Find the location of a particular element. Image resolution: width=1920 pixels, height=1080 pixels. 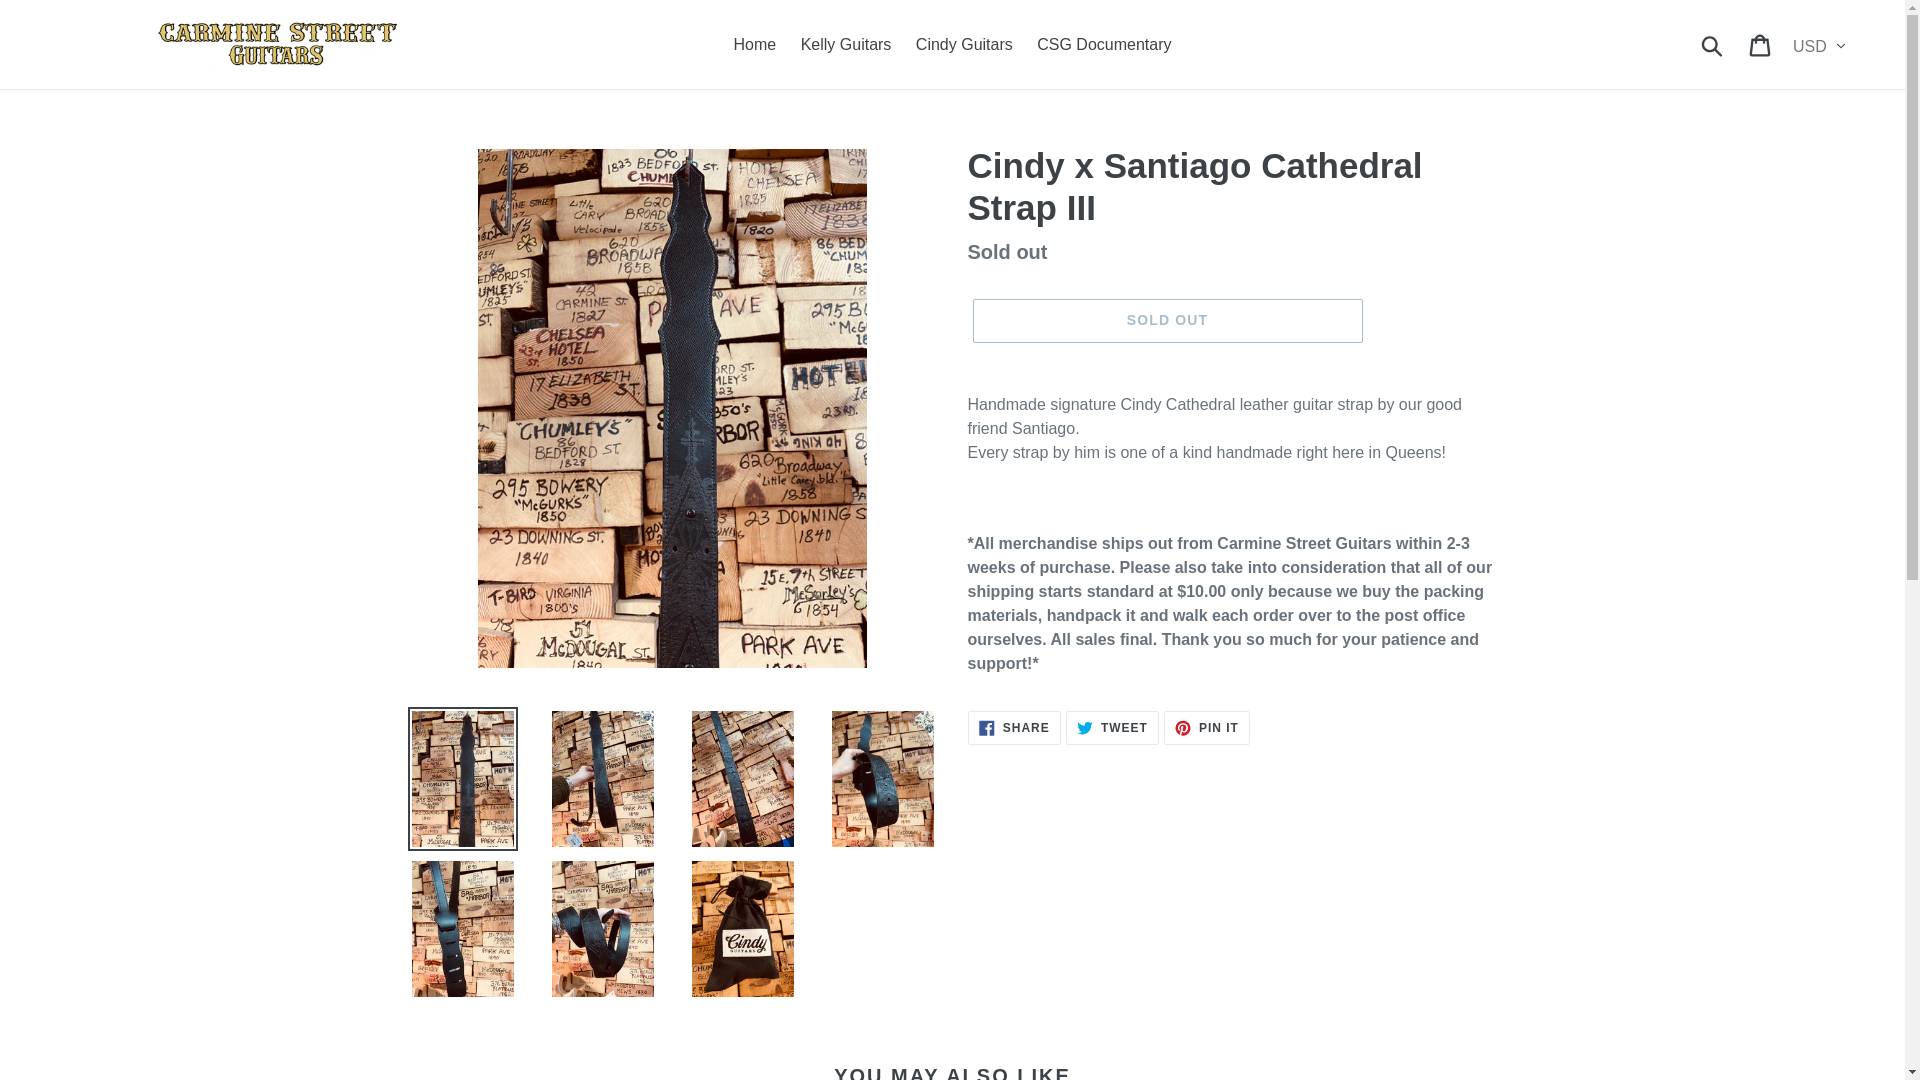

Cindy Guitars is located at coordinates (1761, 43).